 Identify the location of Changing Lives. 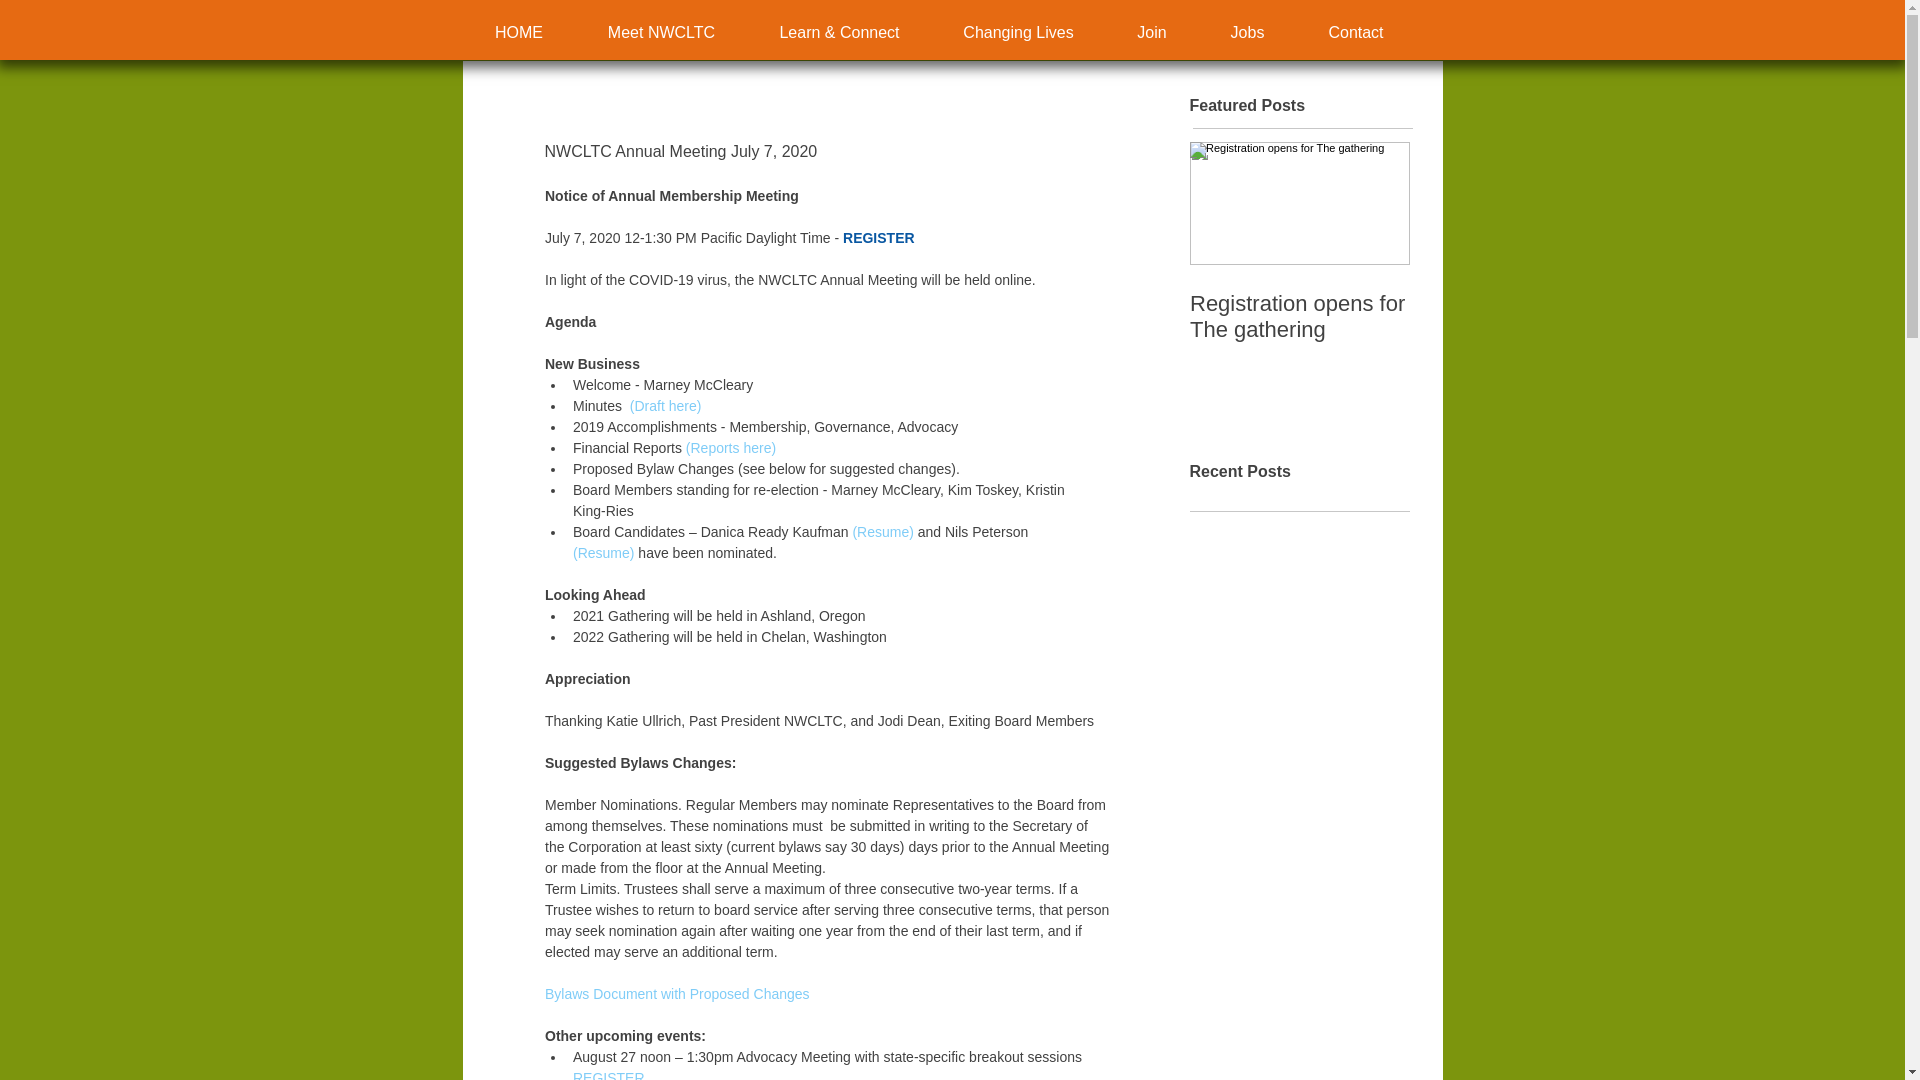
(1018, 33).